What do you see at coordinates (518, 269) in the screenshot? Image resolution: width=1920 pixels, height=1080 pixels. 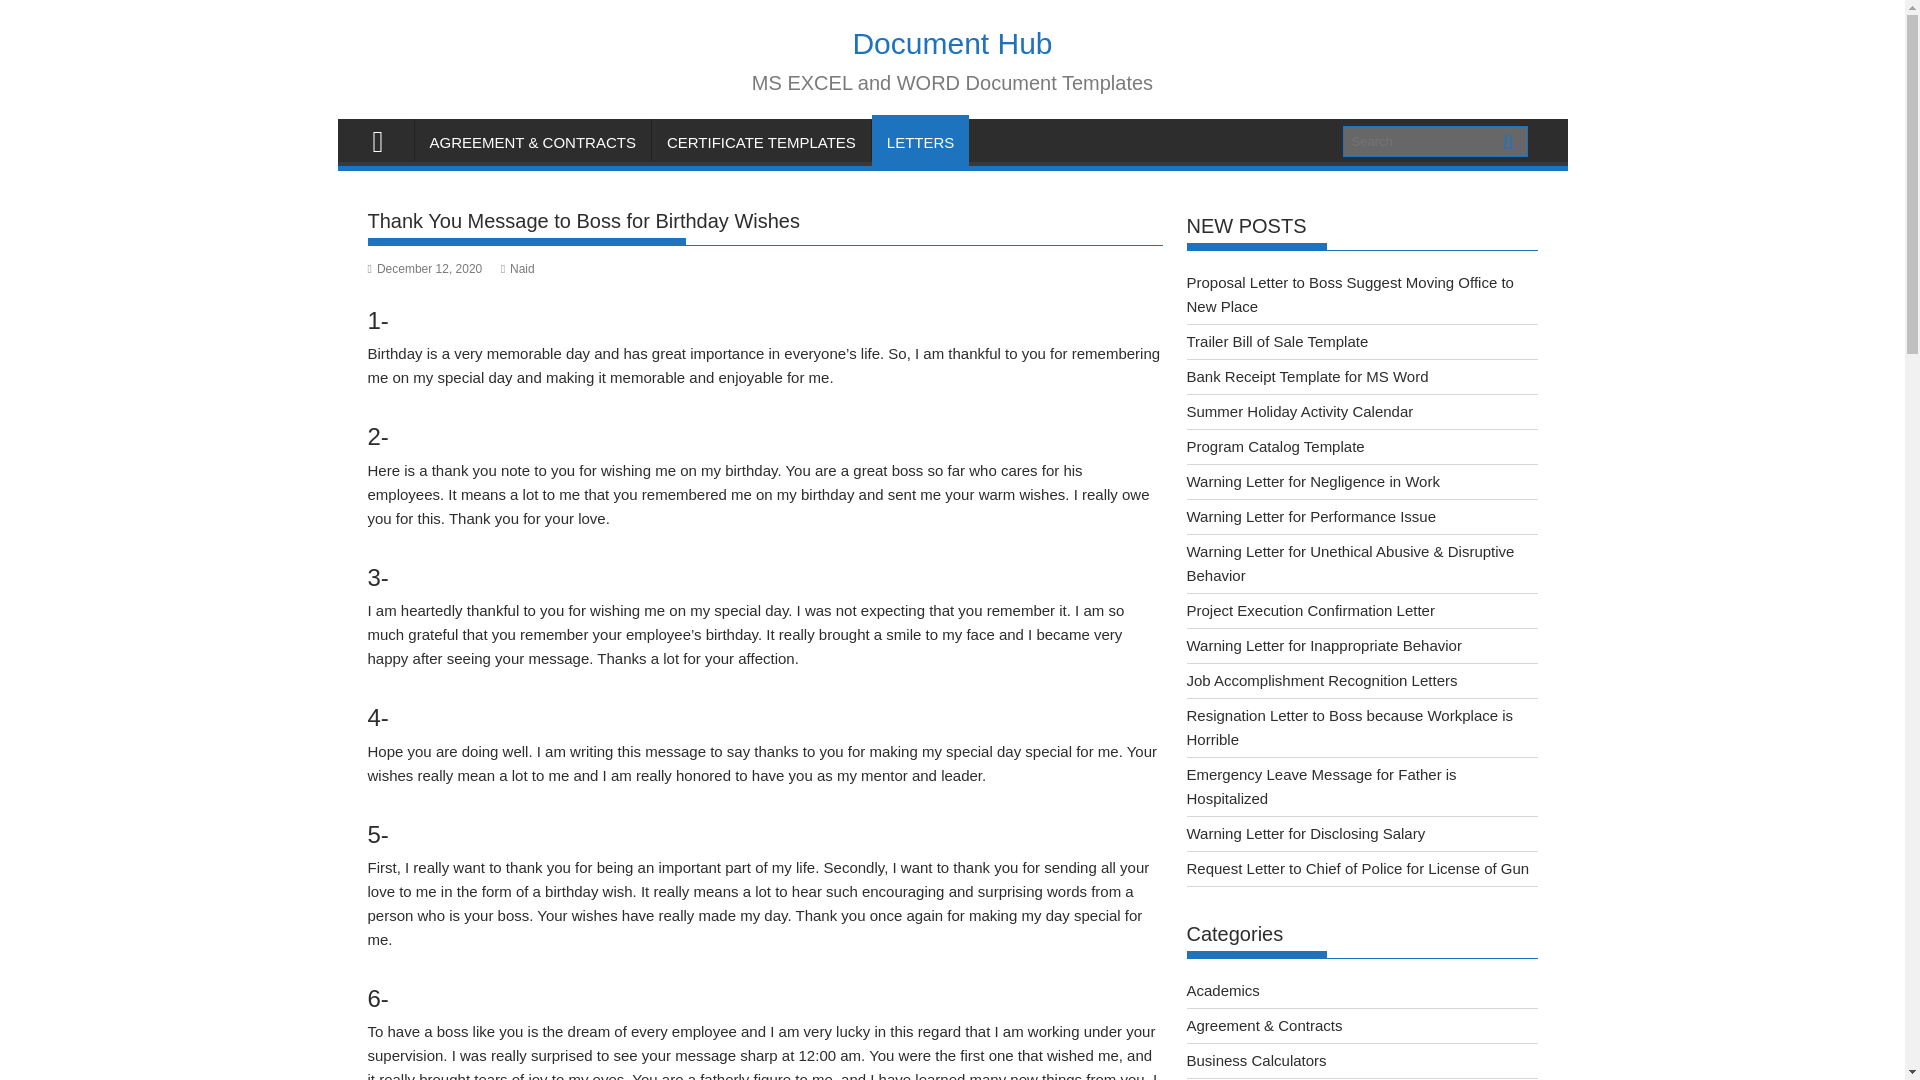 I see `Naid` at bounding box center [518, 269].